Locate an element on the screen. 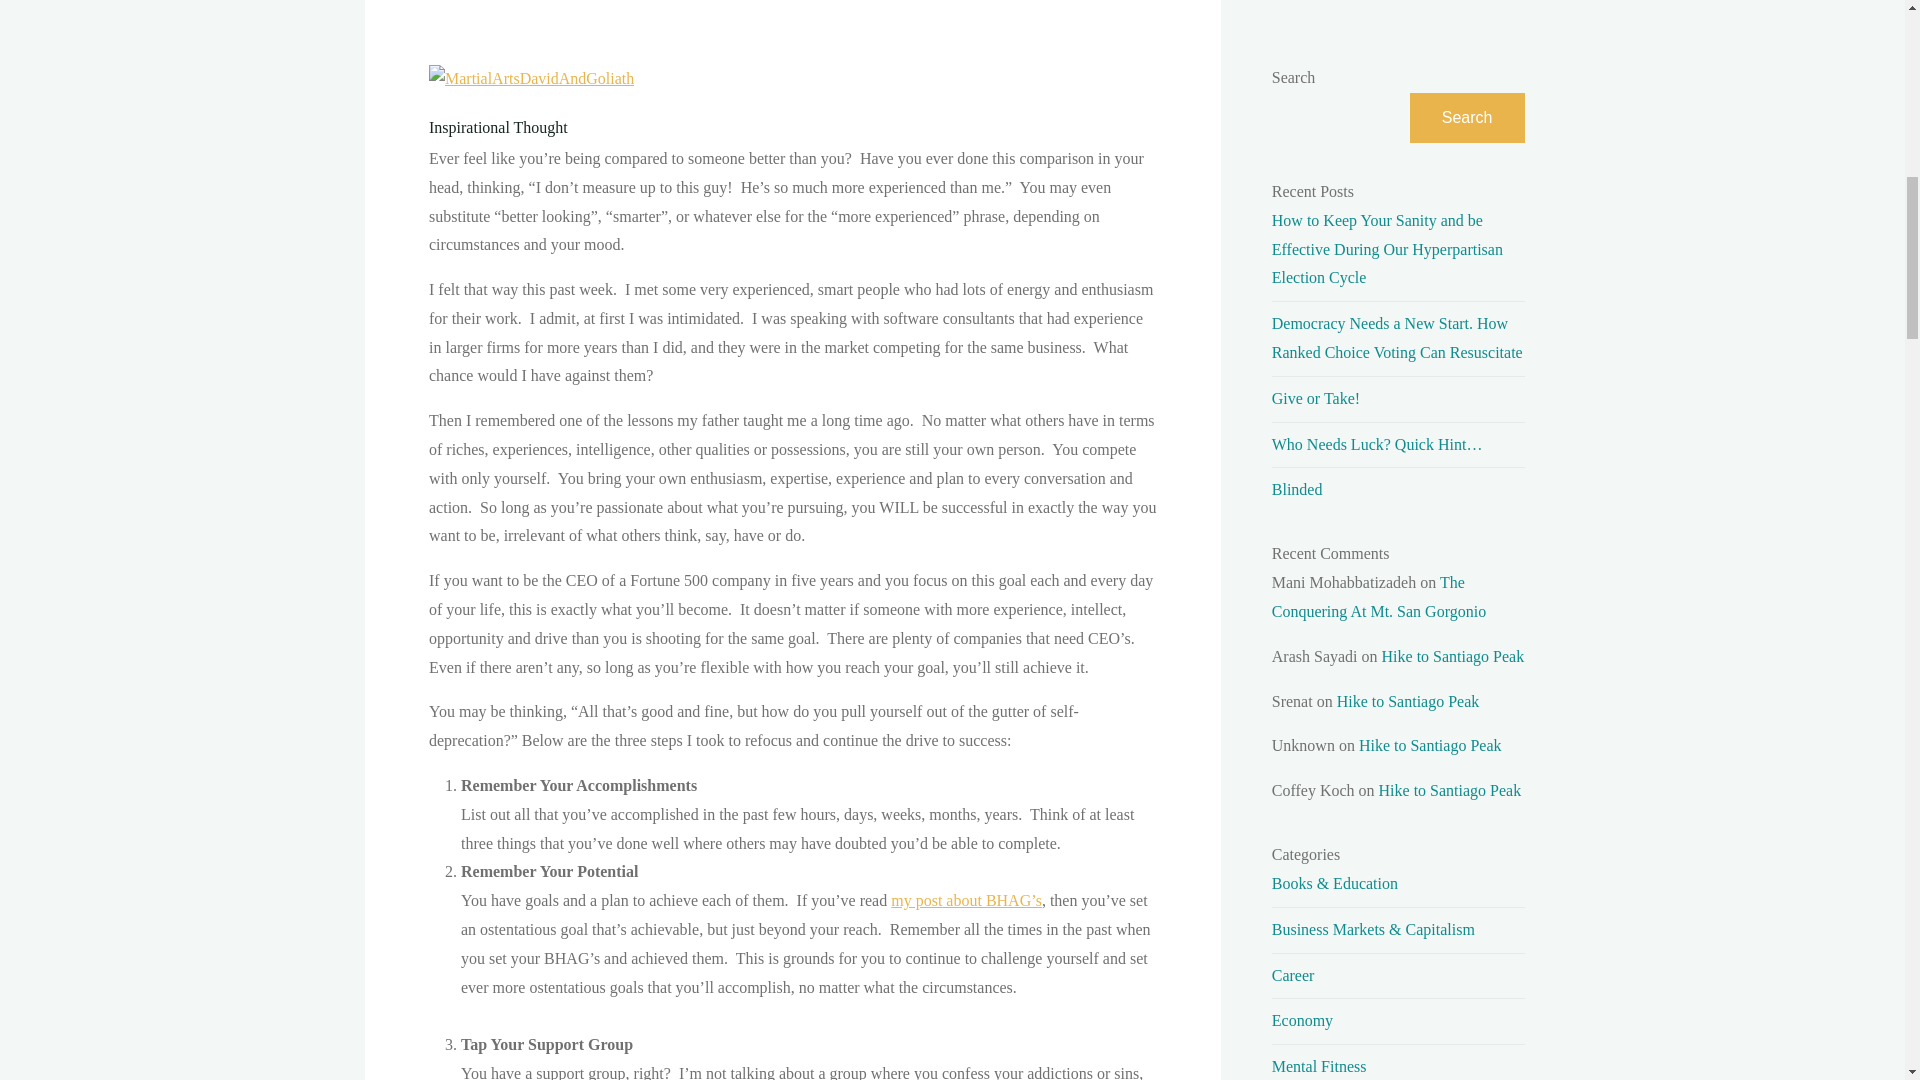  Blinded is located at coordinates (1296, 488).